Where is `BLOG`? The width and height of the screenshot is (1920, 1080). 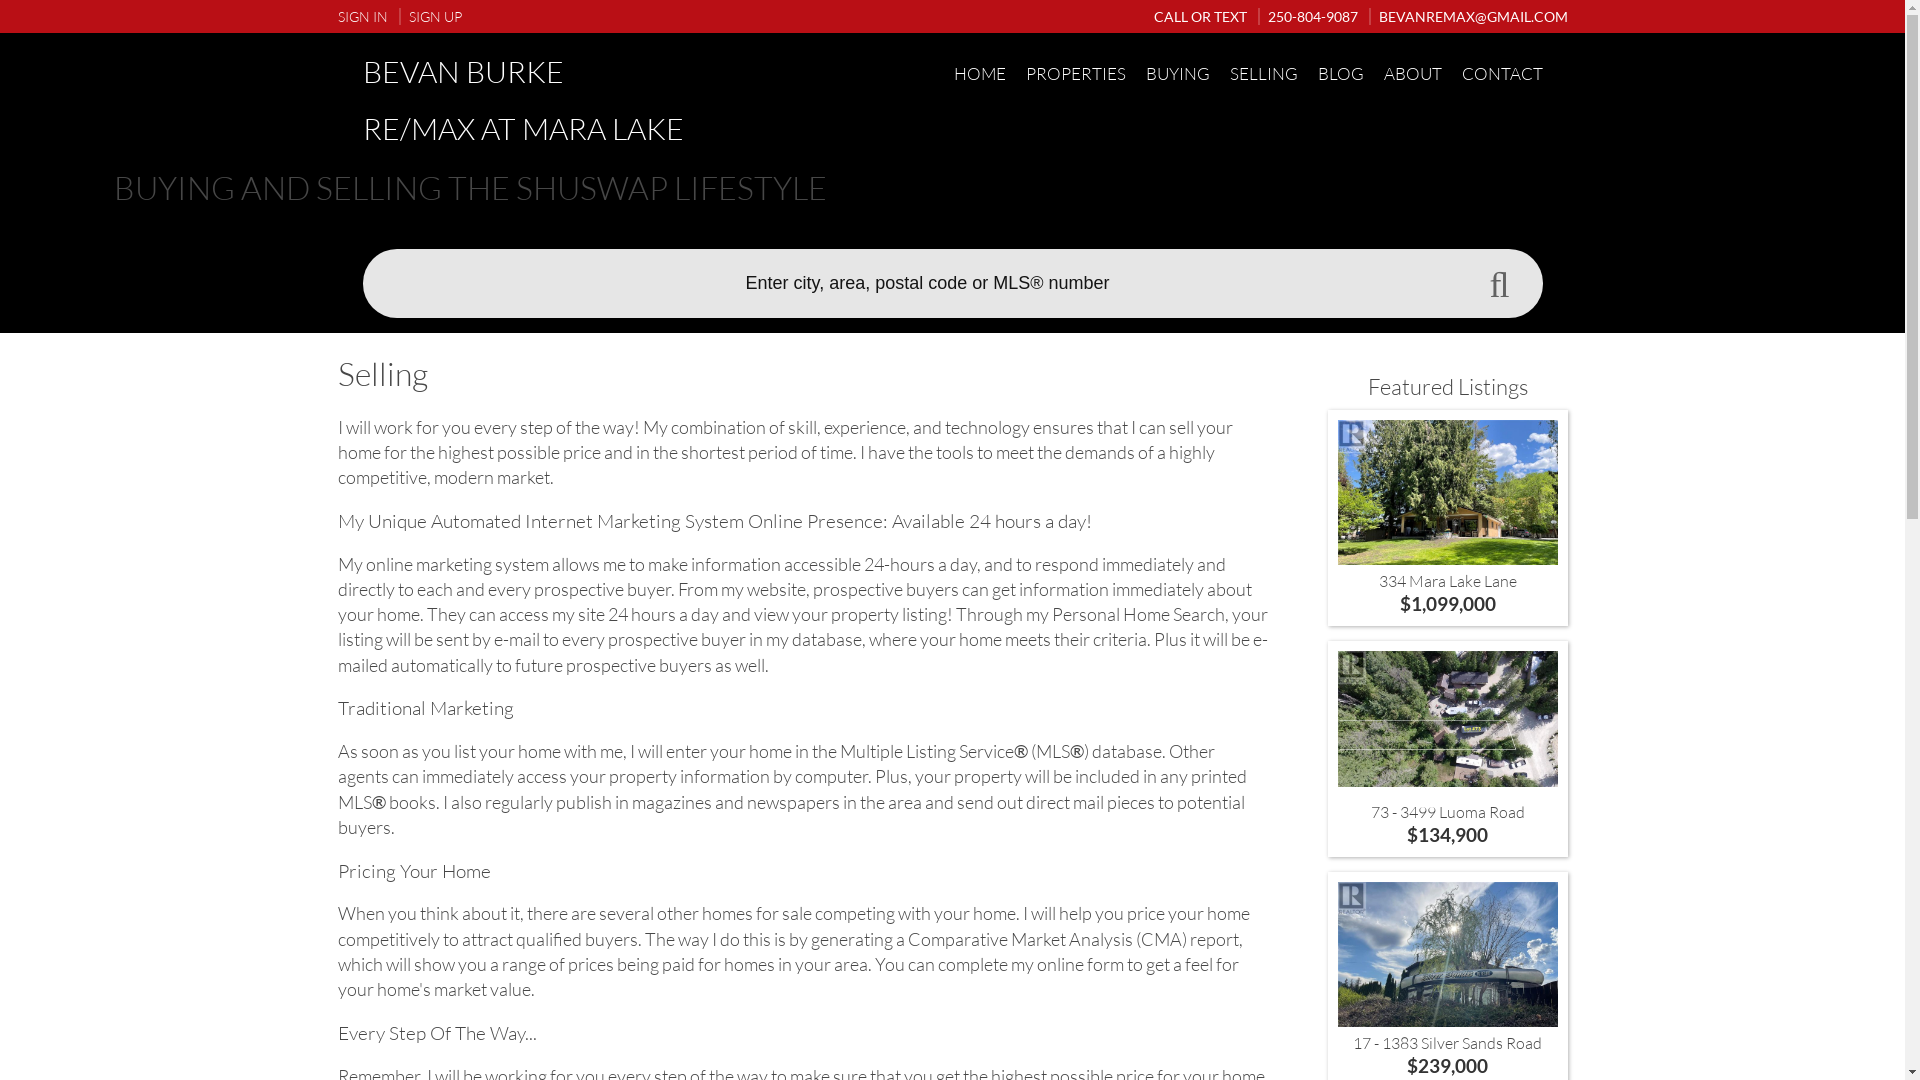
BLOG is located at coordinates (1341, 74).